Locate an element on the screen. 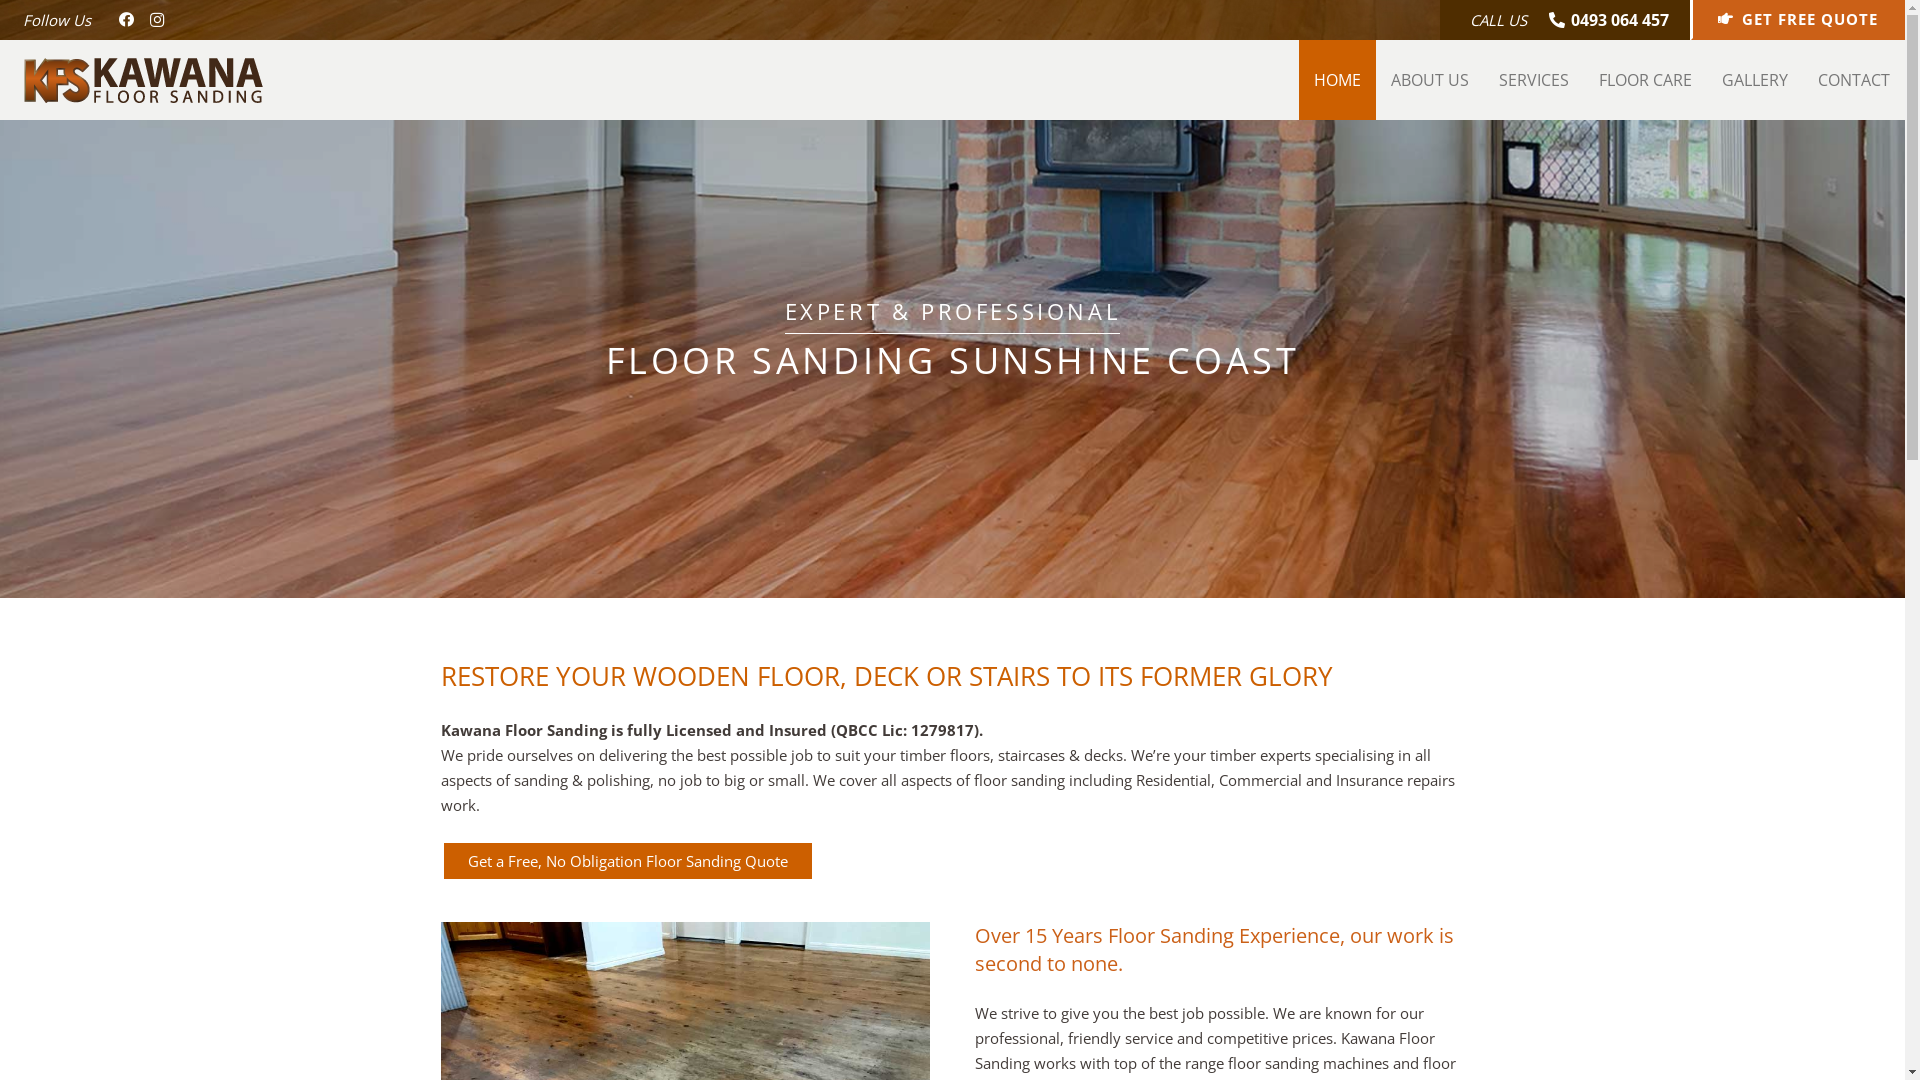  Get a Free, No Obligation Floor Sanding Quote is located at coordinates (627, 861).